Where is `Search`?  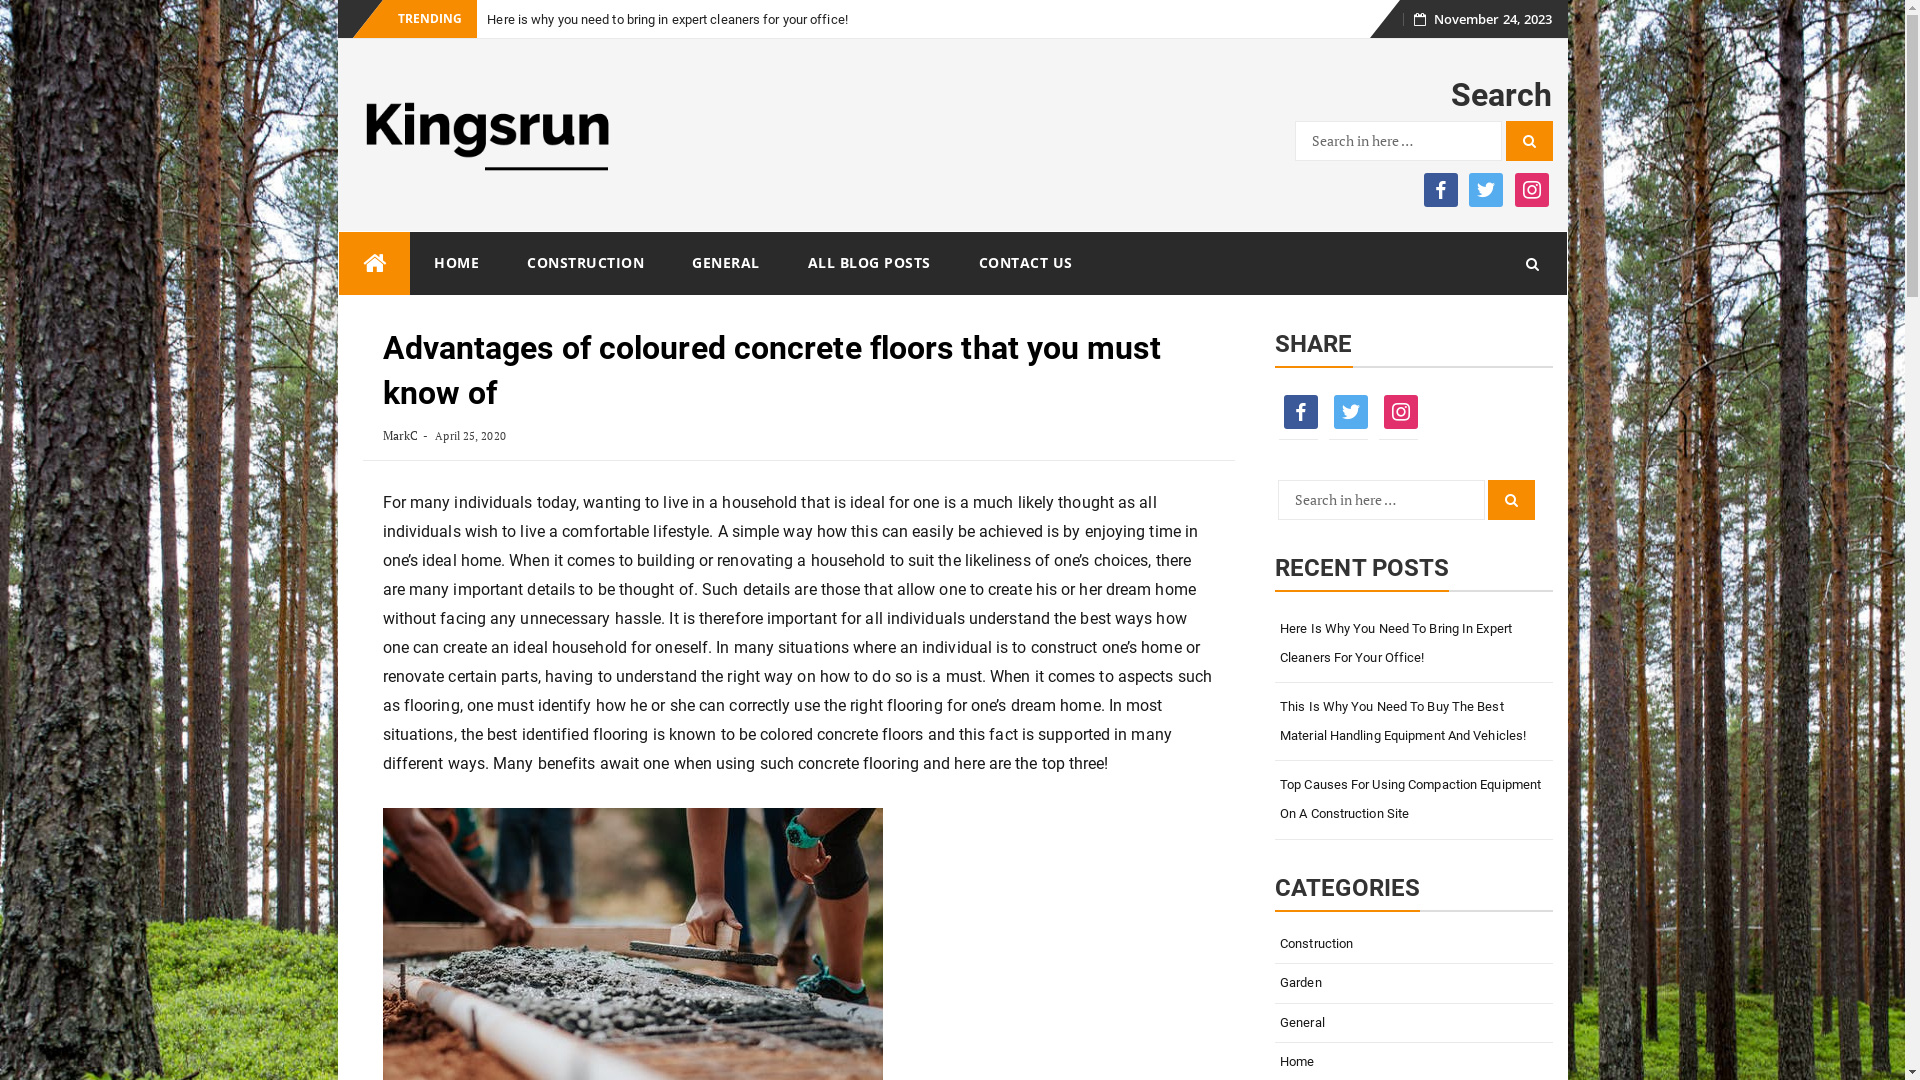
Search is located at coordinates (1530, 141).